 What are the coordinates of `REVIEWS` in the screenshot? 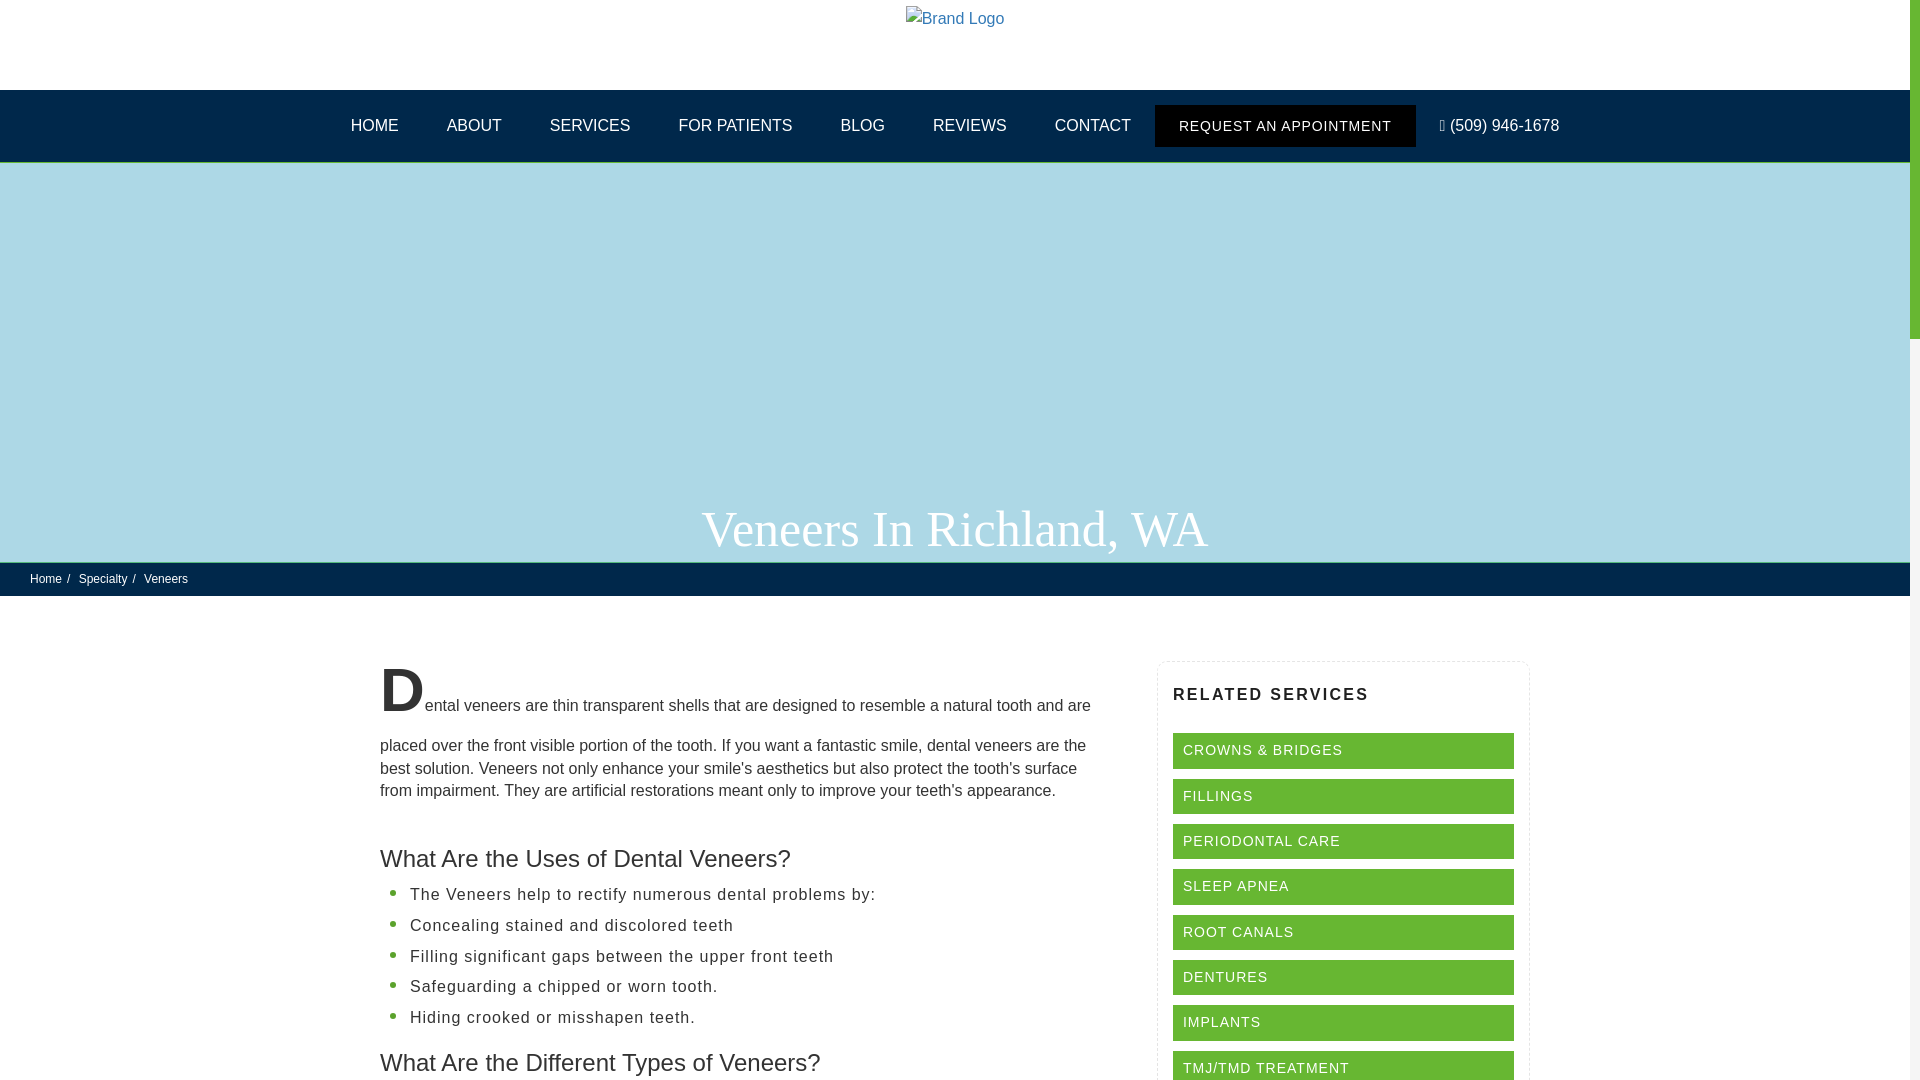 It's located at (970, 125).